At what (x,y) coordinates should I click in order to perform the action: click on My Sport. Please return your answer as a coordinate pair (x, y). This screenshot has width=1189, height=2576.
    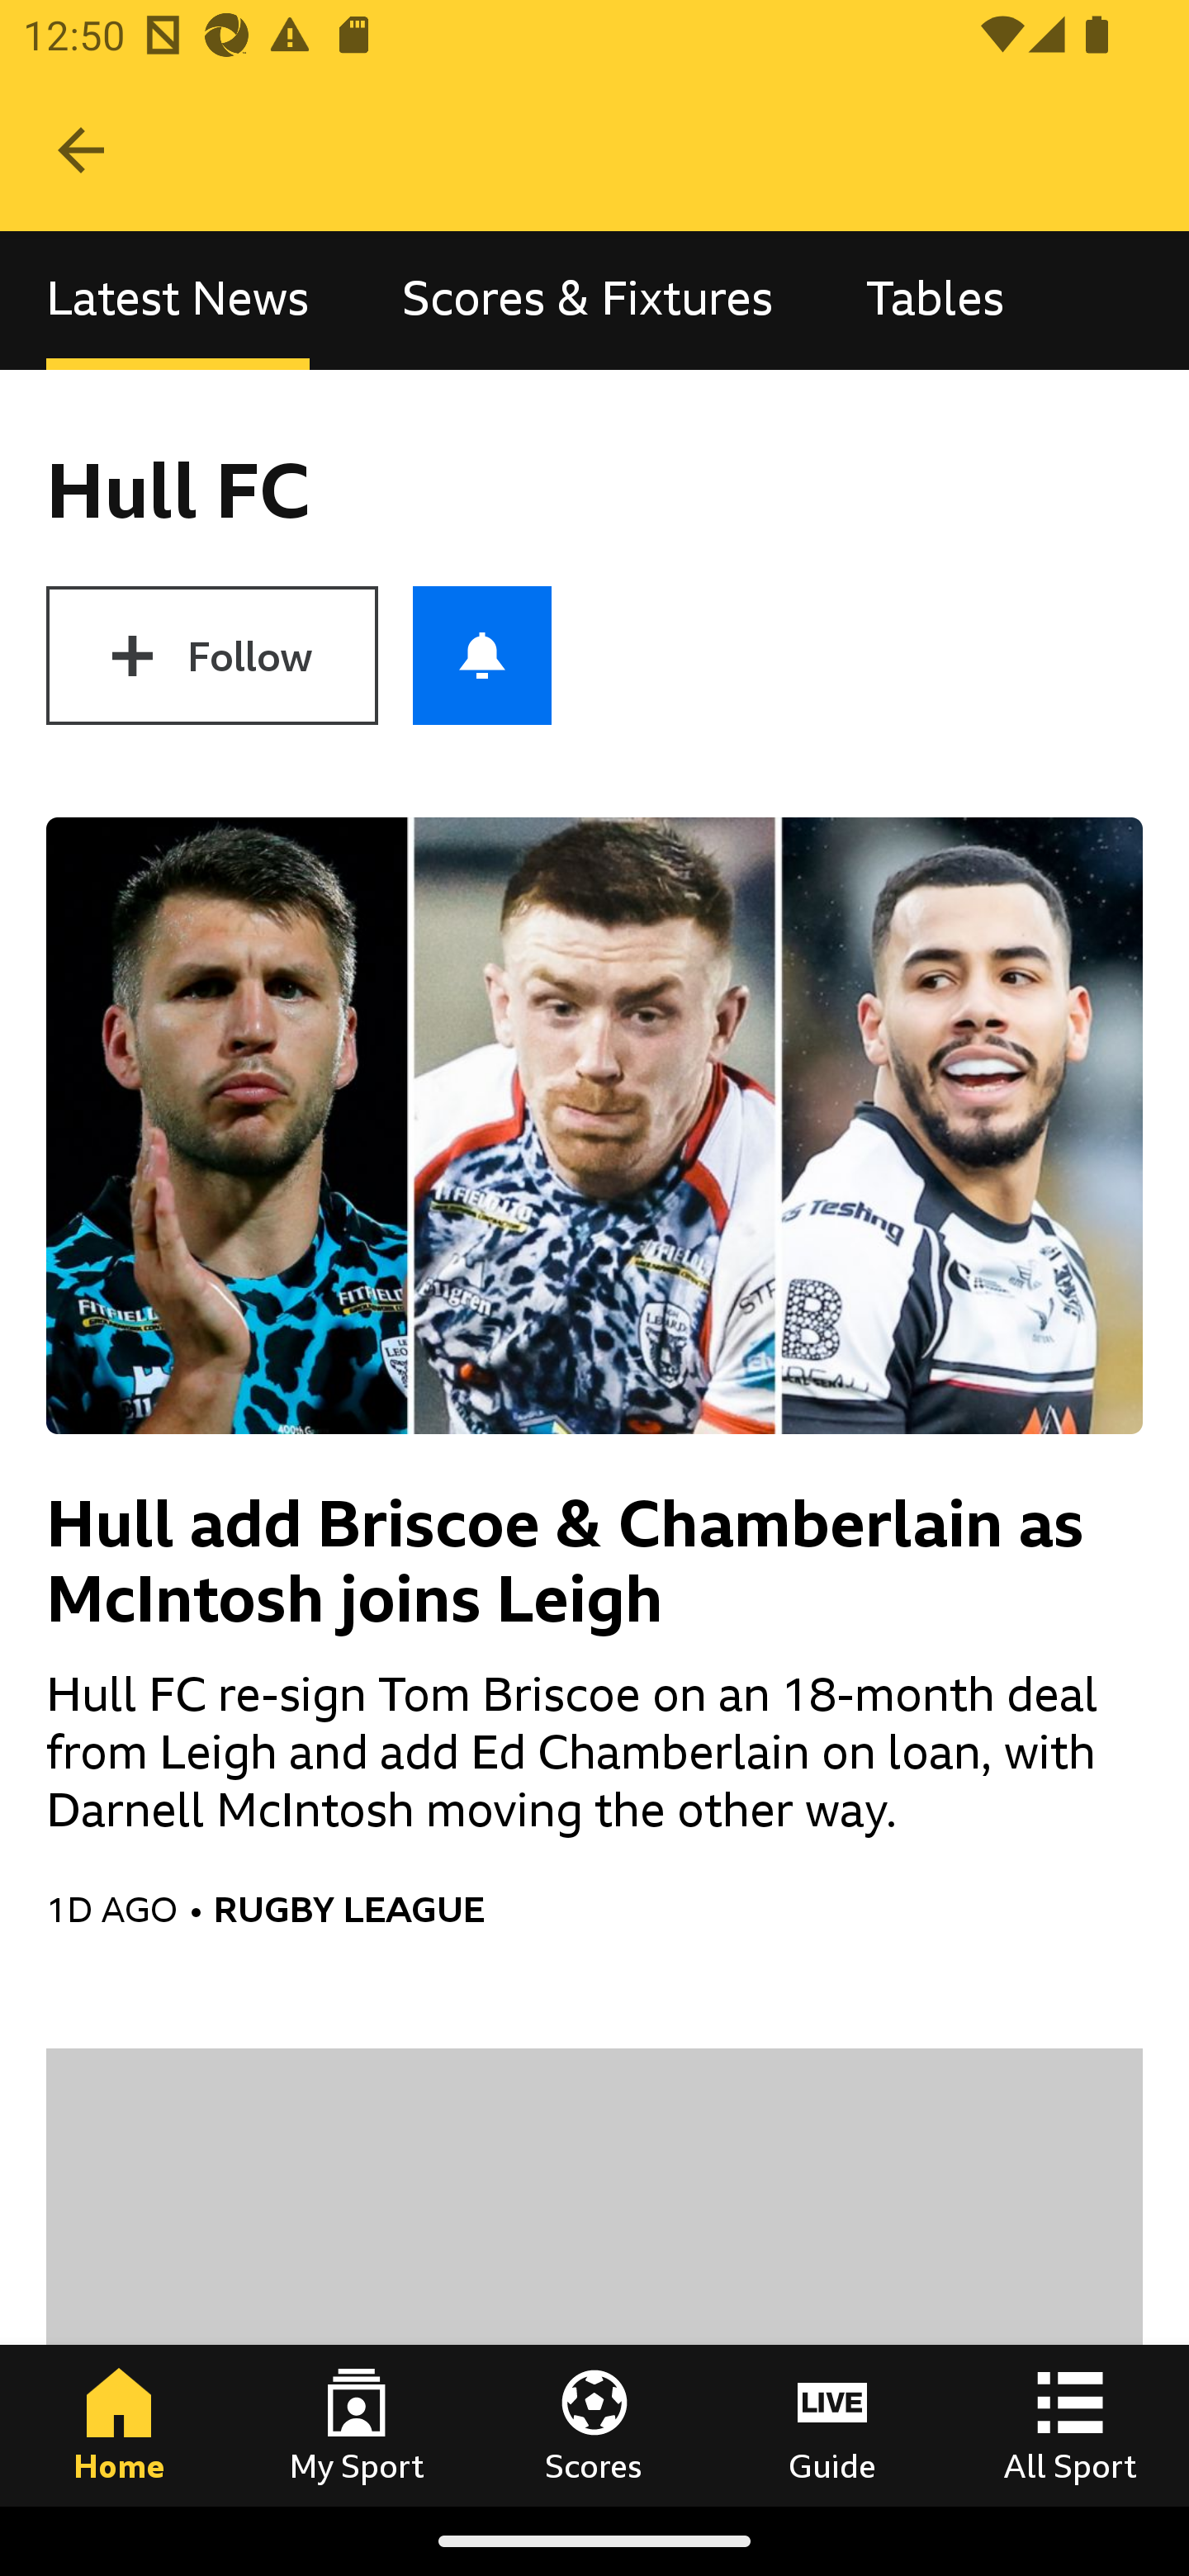
    Looking at the image, I should click on (357, 2425).